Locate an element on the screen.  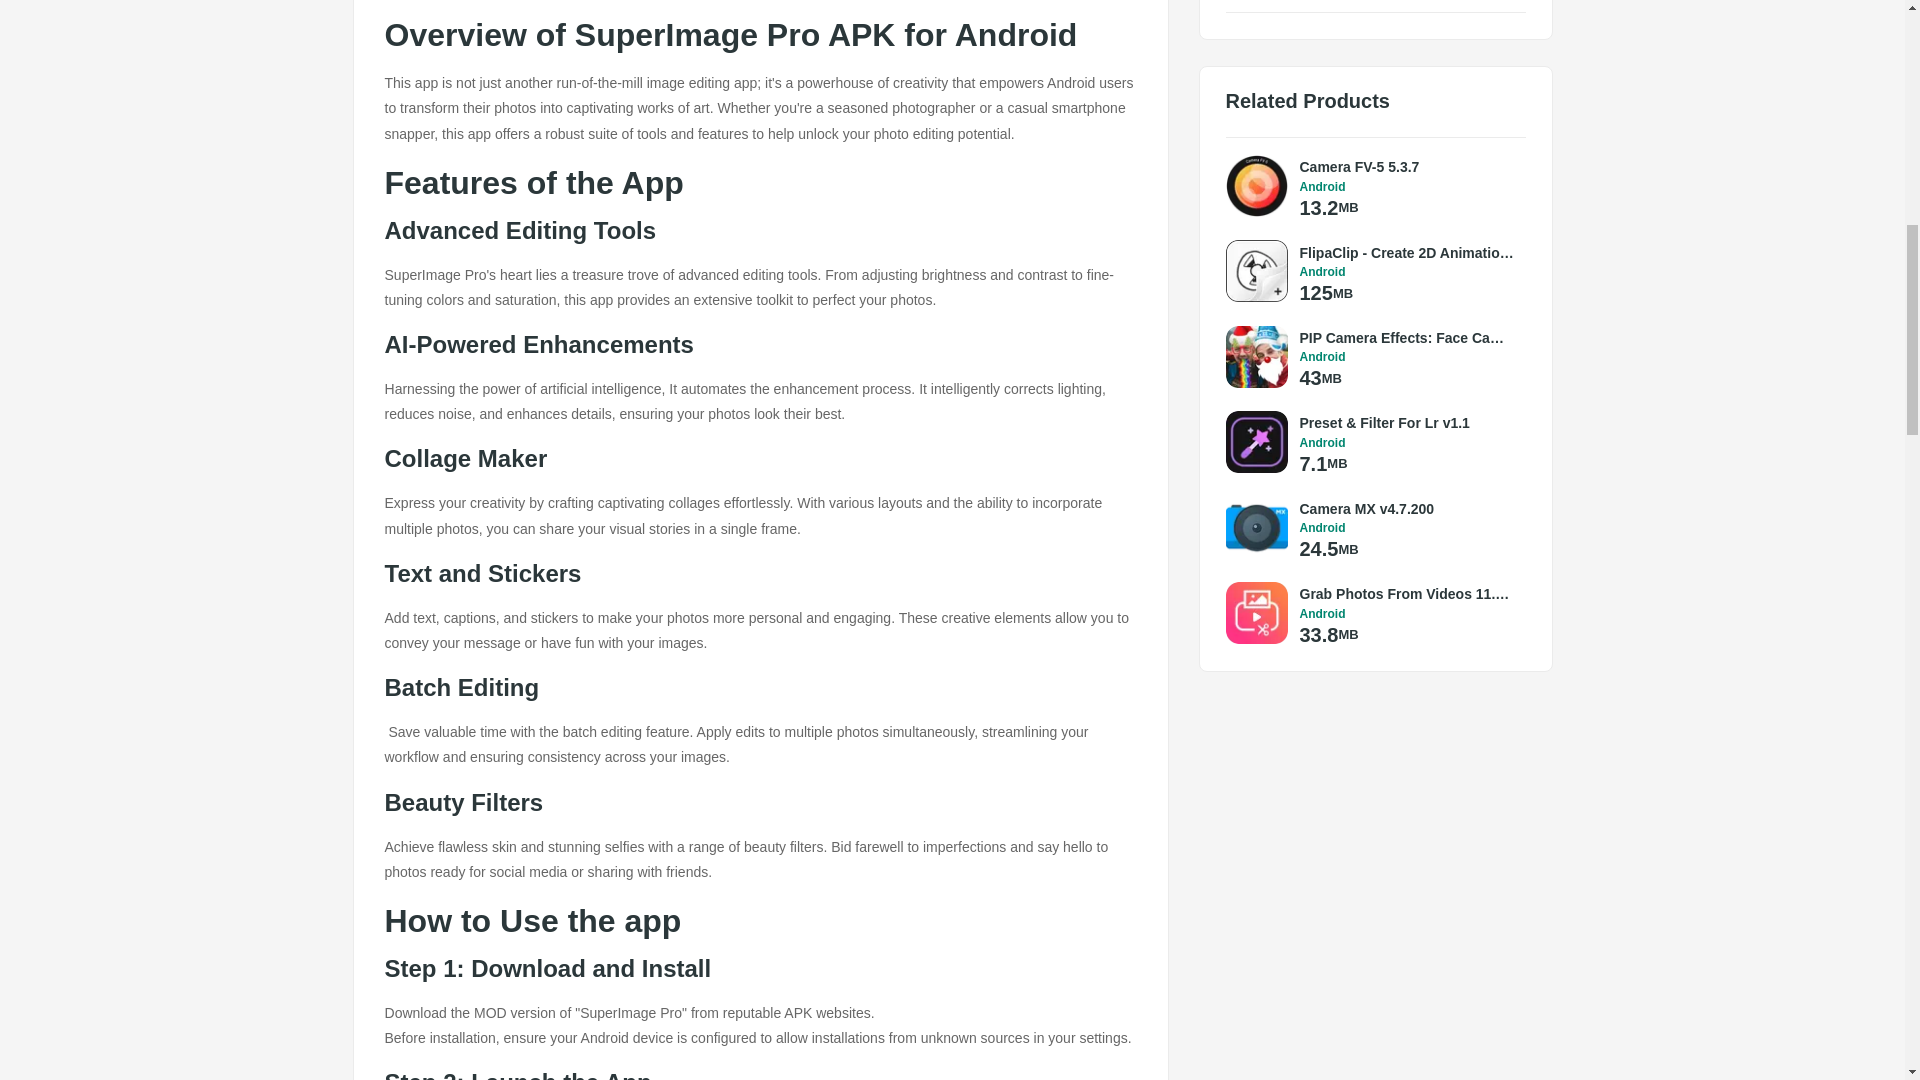
Android is located at coordinates (1408, 187).